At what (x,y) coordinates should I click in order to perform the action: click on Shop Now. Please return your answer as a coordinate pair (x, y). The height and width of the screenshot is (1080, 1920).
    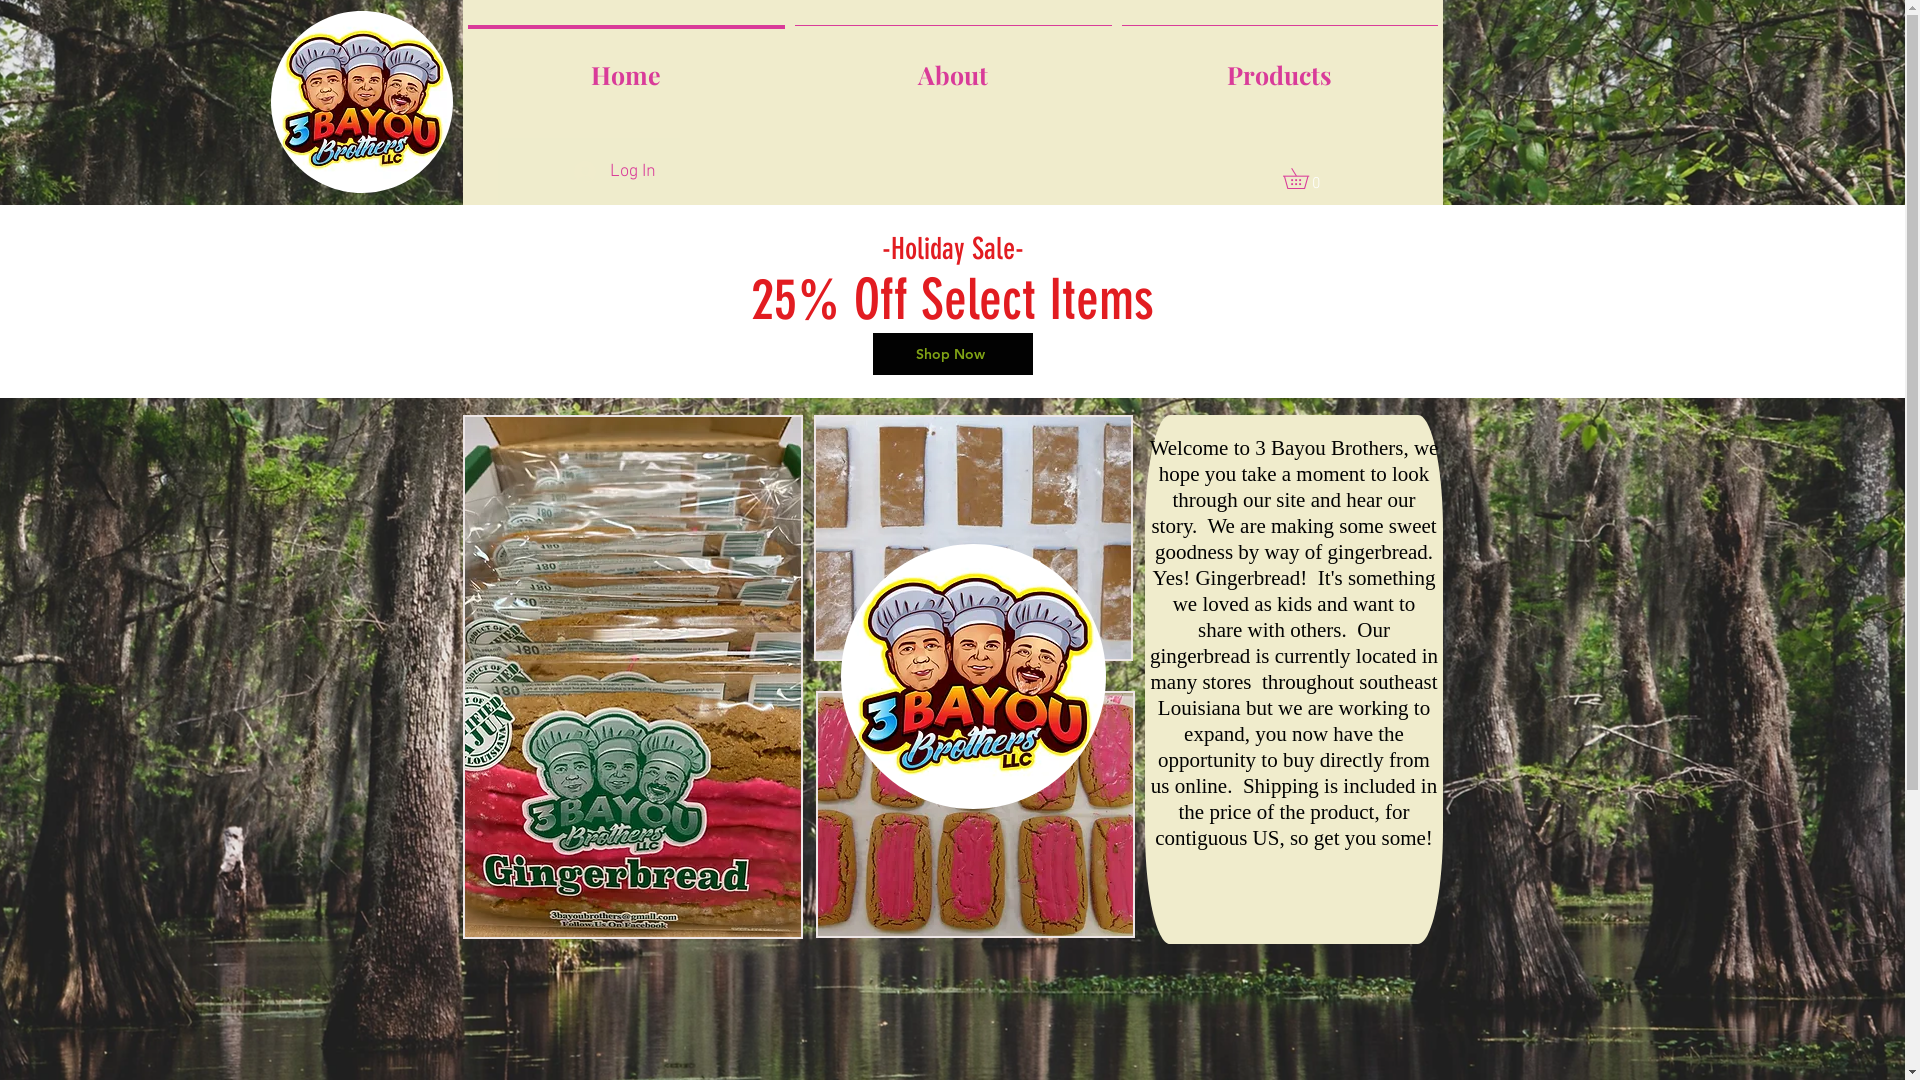
    Looking at the image, I should click on (952, 354).